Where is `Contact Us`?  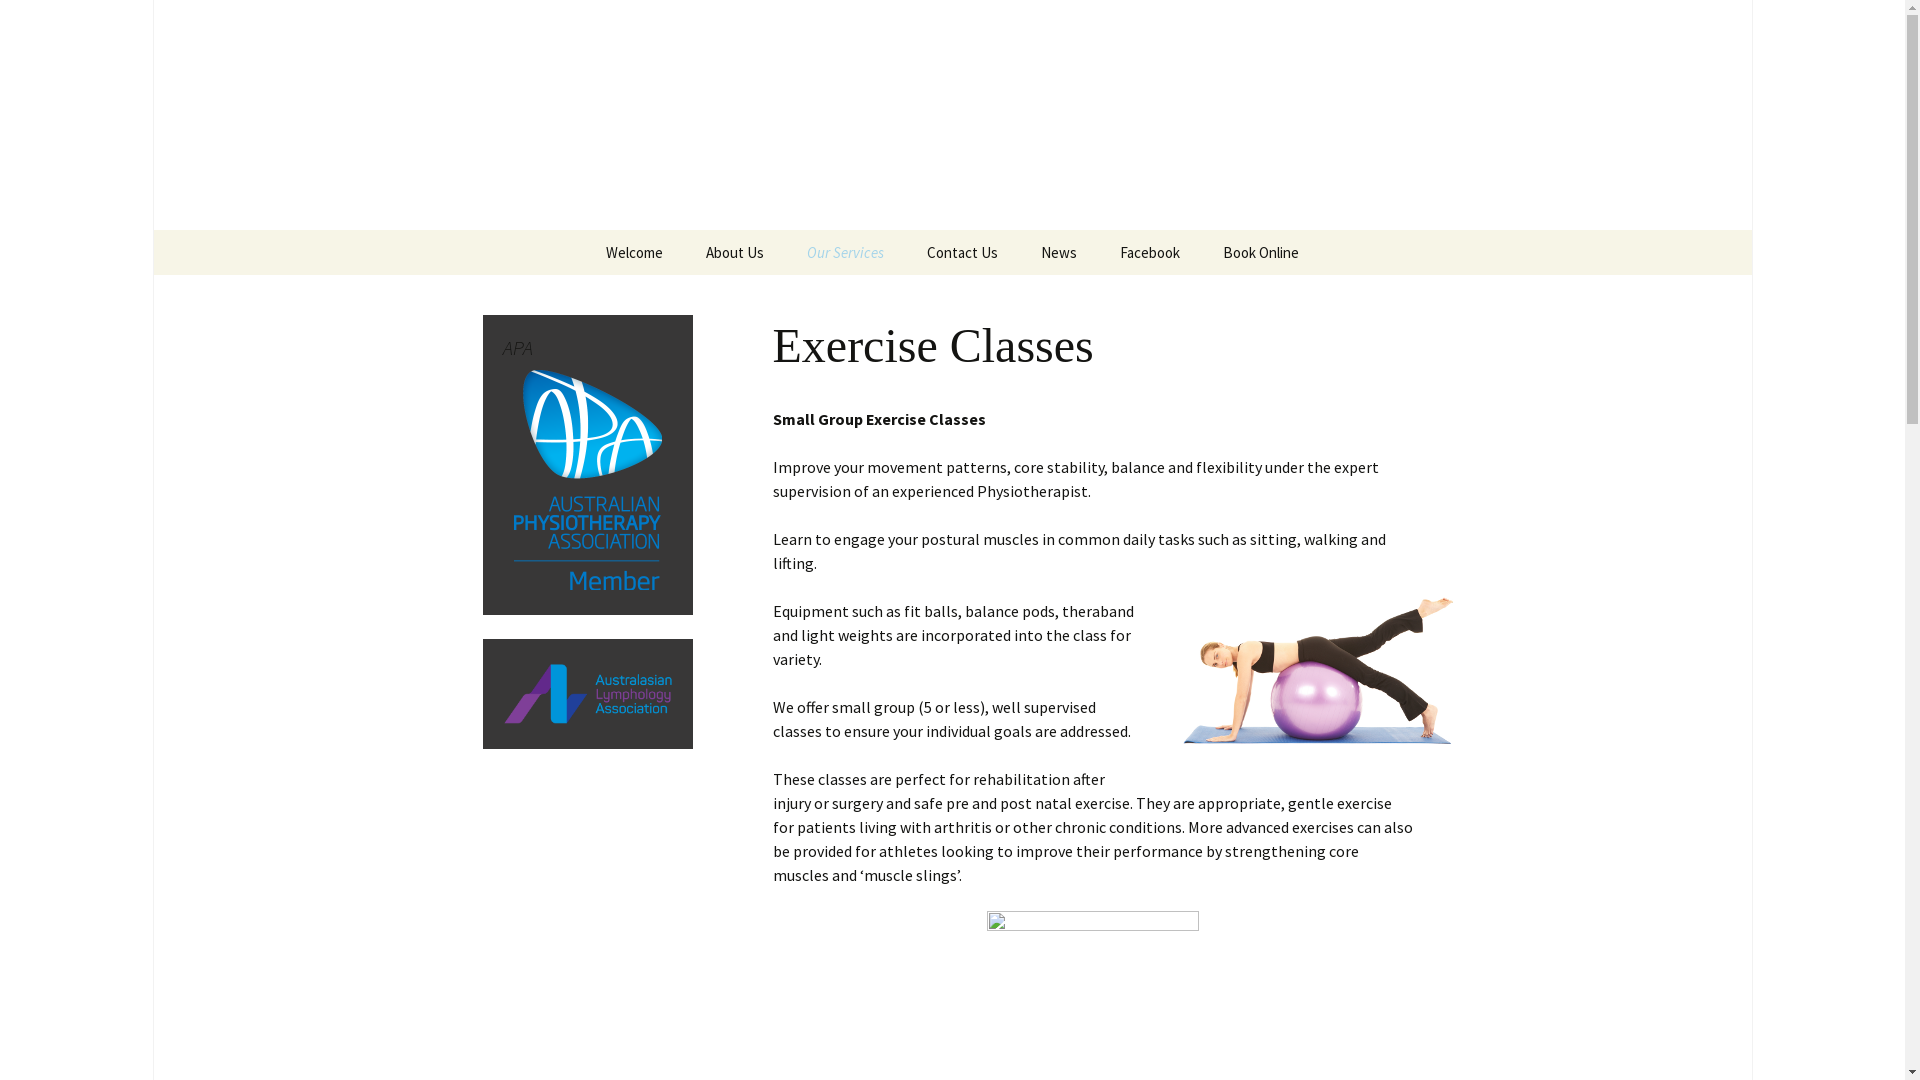
Contact Us is located at coordinates (962, 252).